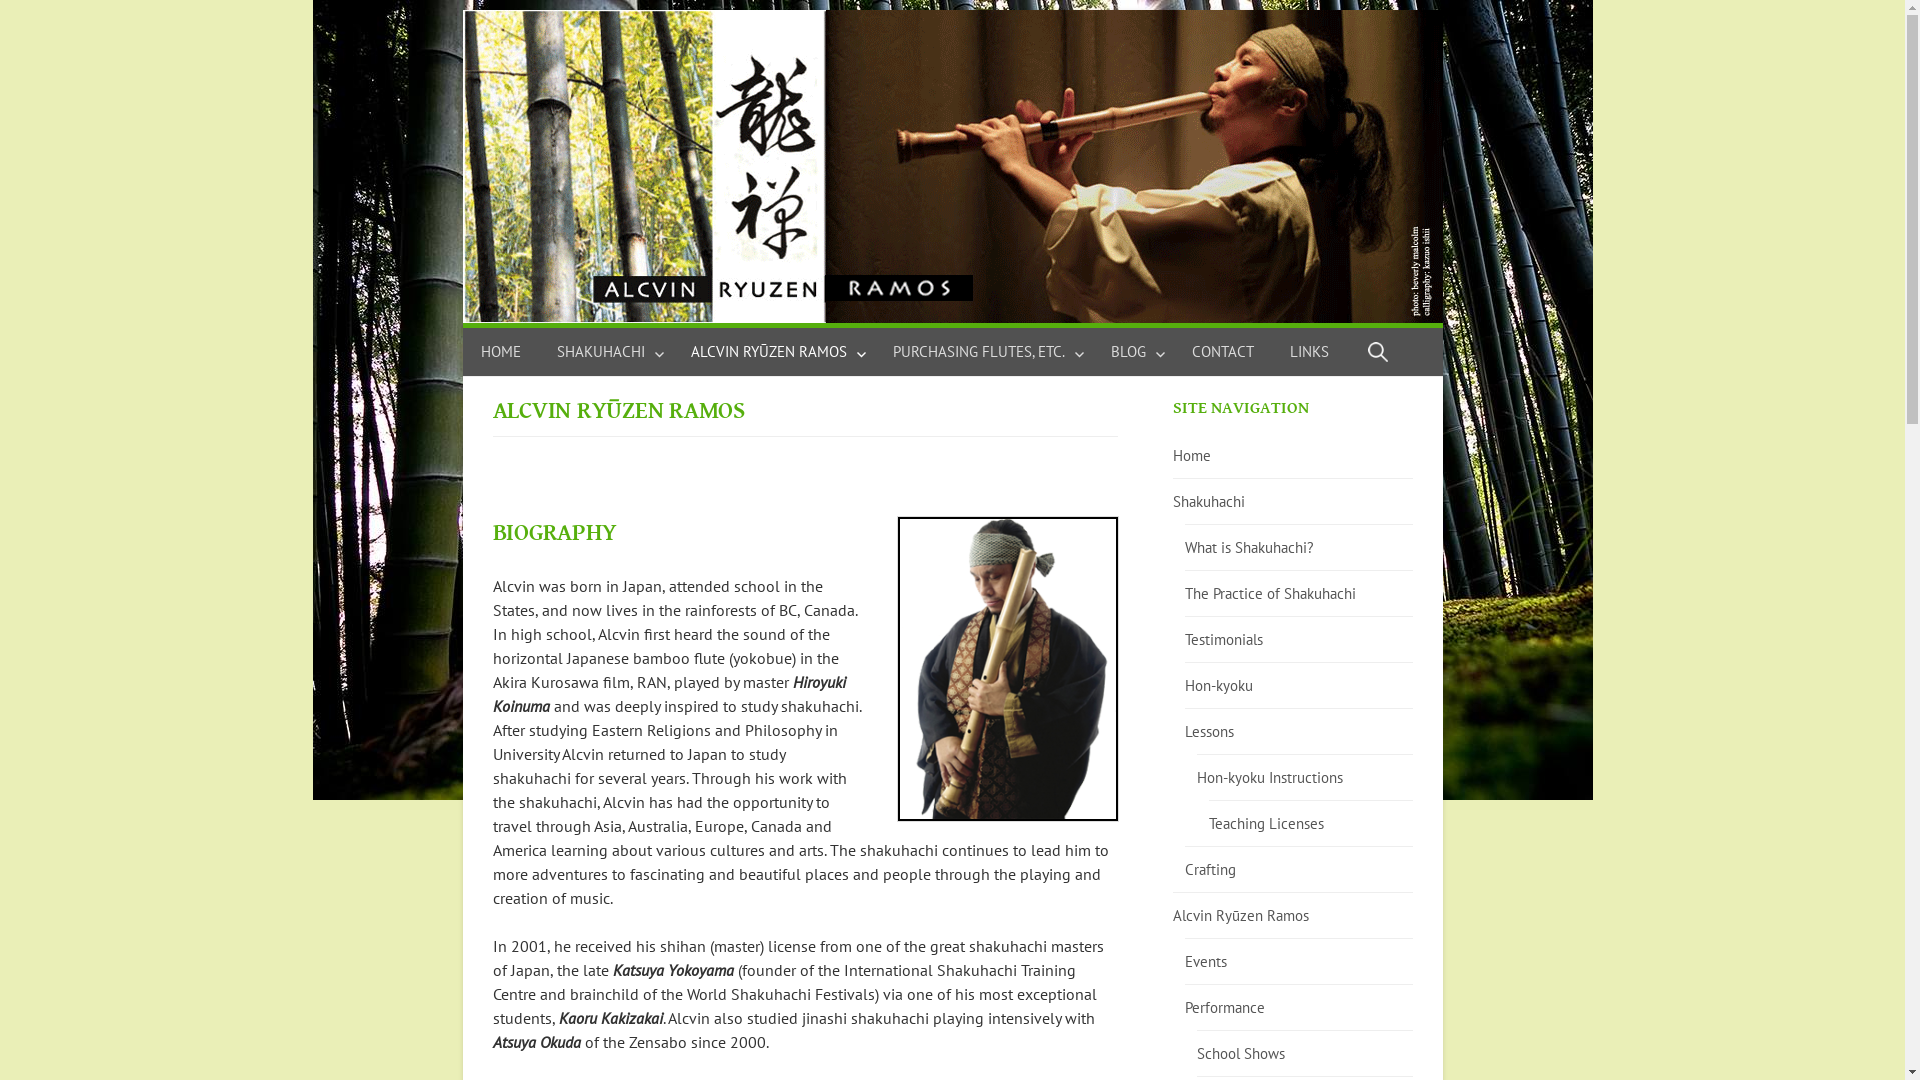  What do you see at coordinates (1209, 502) in the screenshot?
I see `Shakuhachi` at bounding box center [1209, 502].